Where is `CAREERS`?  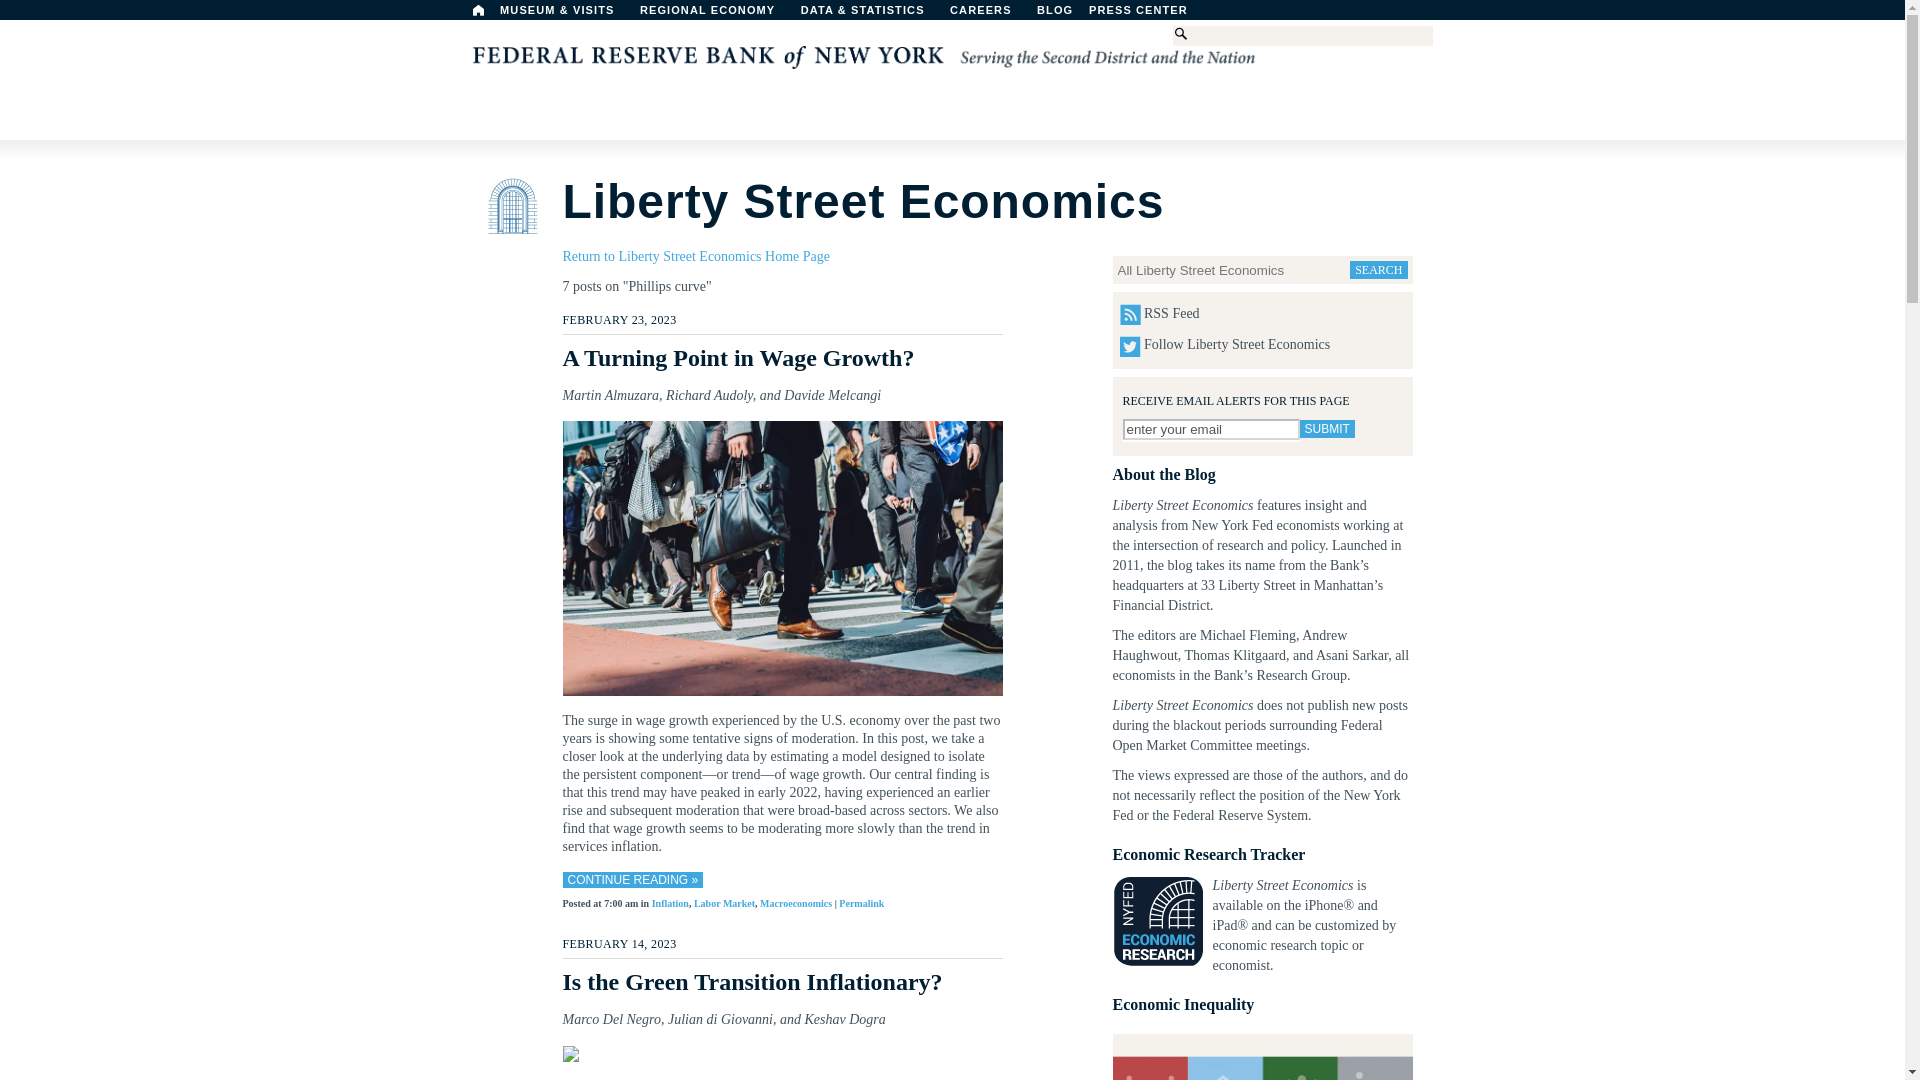
CAREERS is located at coordinates (991, 15).